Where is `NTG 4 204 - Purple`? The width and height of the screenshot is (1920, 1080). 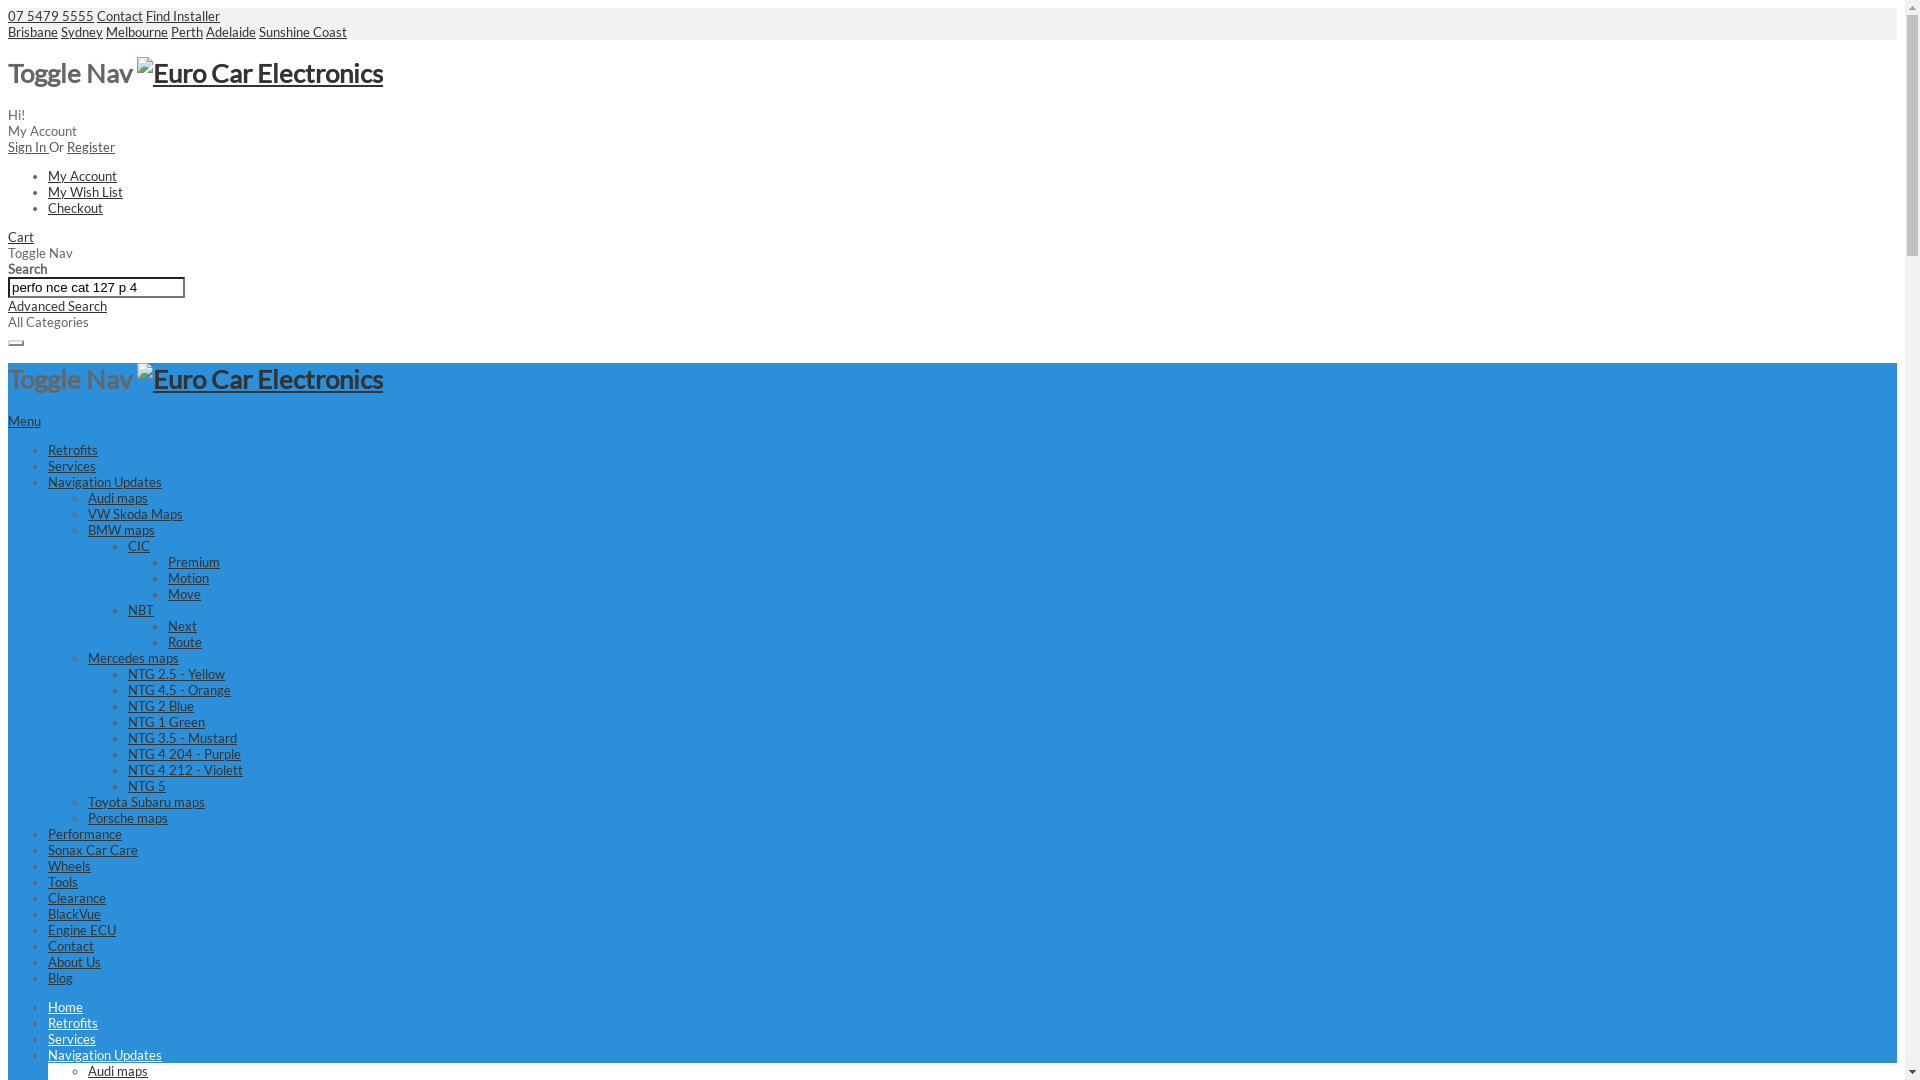
NTG 4 204 - Purple is located at coordinates (184, 754).